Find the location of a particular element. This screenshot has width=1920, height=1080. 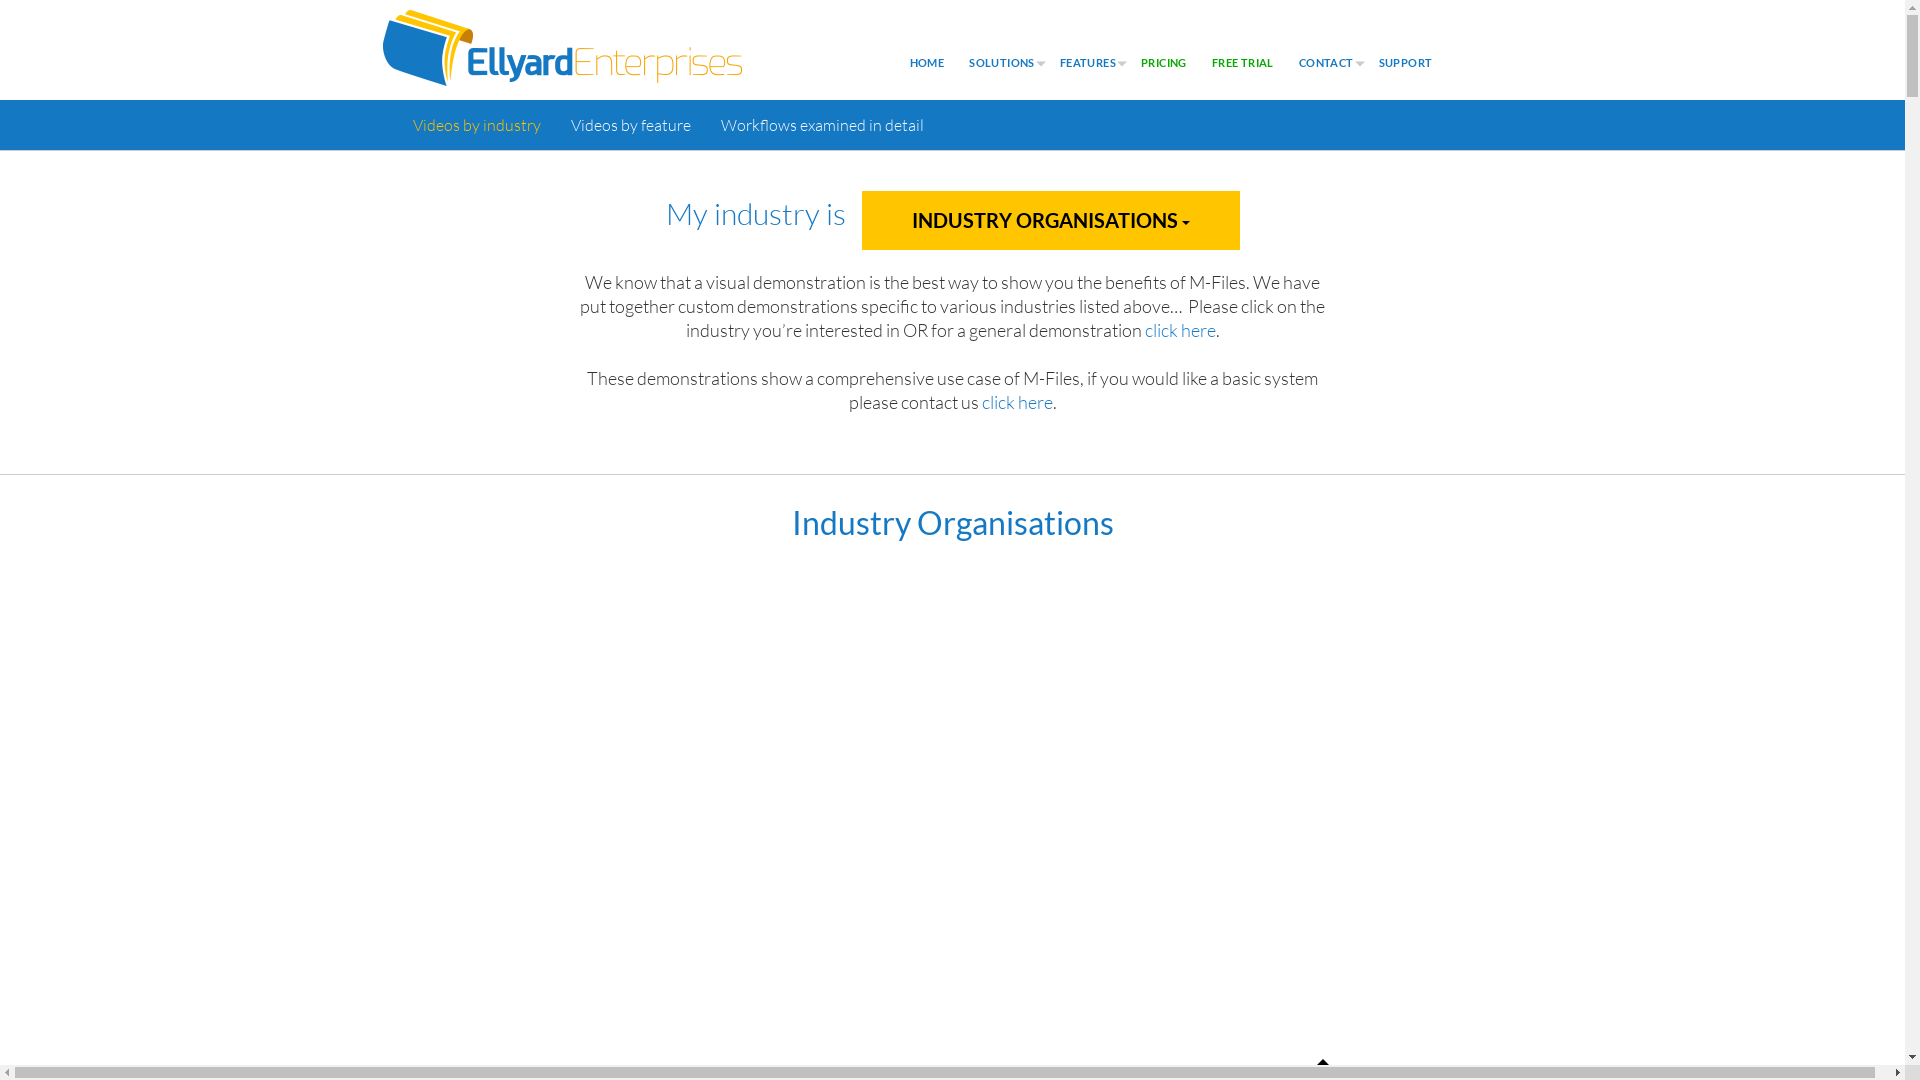

Workflows examined in detail is located at coordinates (822, 125).